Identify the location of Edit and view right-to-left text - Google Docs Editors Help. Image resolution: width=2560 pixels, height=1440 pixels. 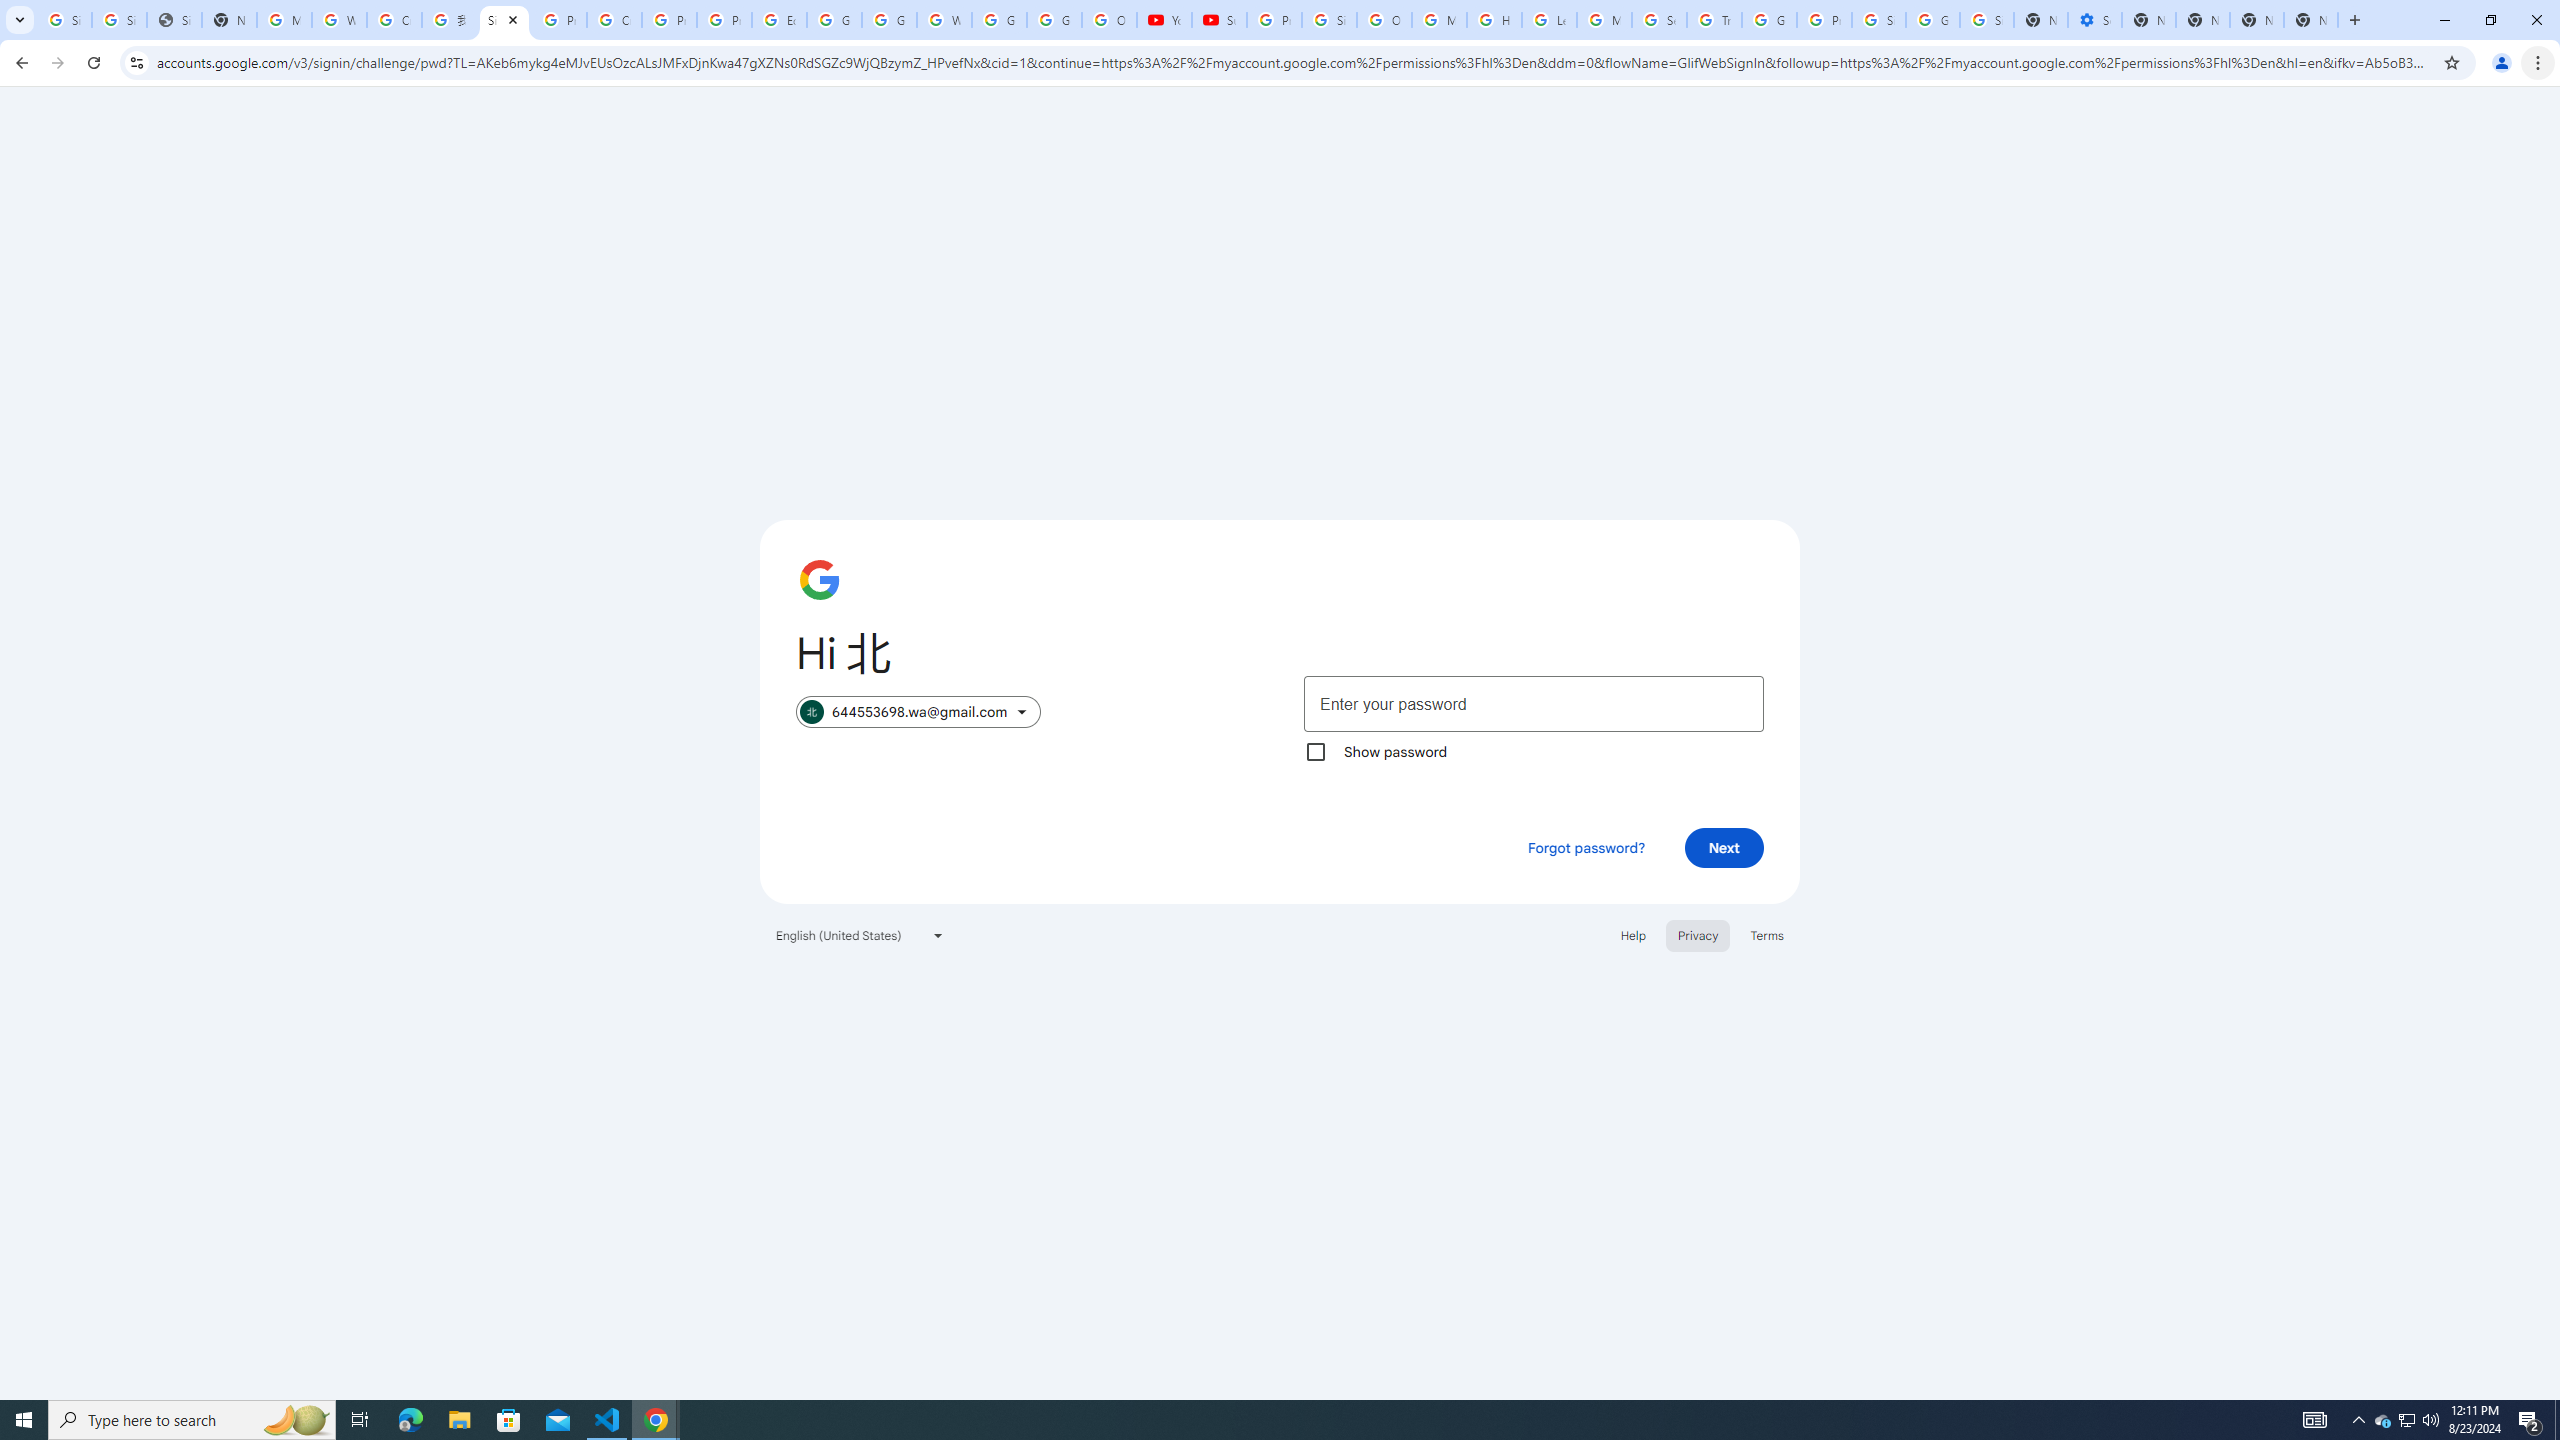
(779, 20).